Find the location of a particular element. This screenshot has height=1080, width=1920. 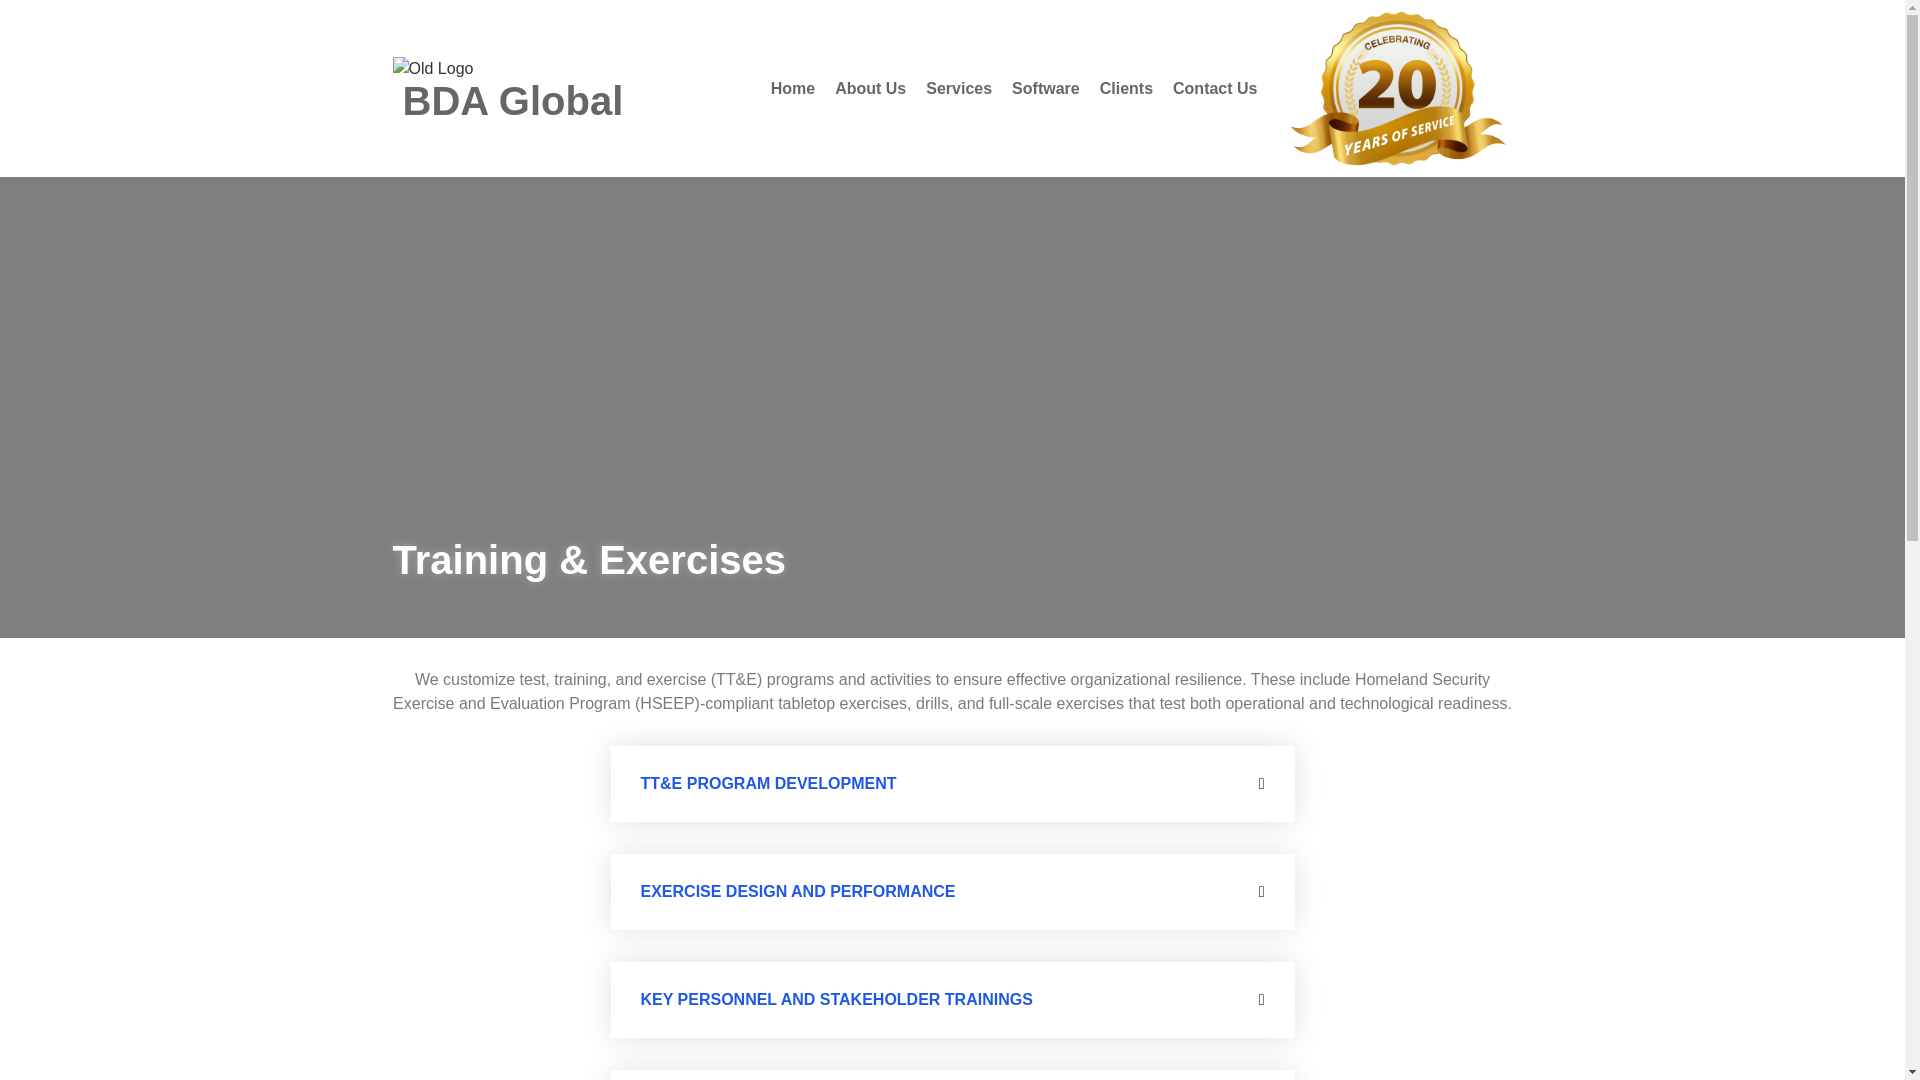

Old Logo is located at coordinates (432, 69).